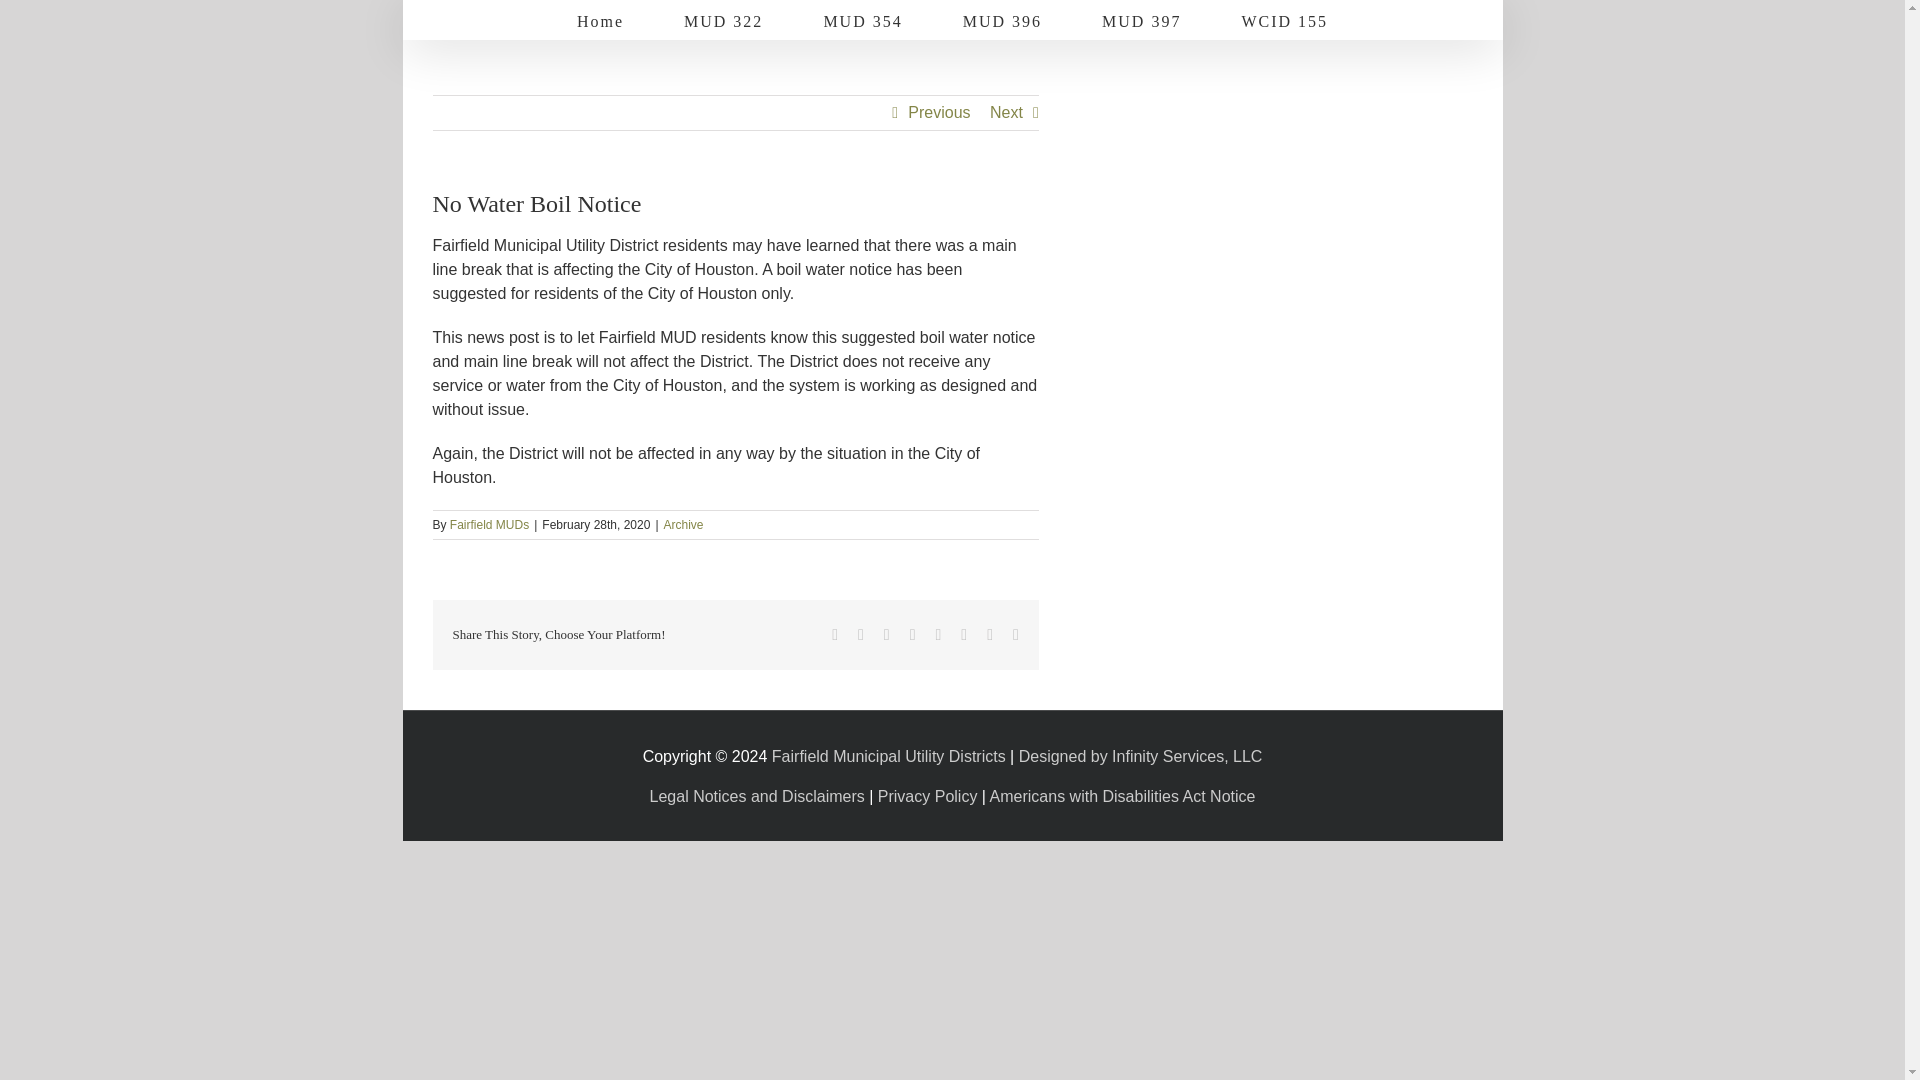 Image resolution: width=1920 pixels, height=1080 pixels. What do you see at coordinates (1141, 20) in the screenshot?
I see `MUD 397` at bounding box center [1141, 20].